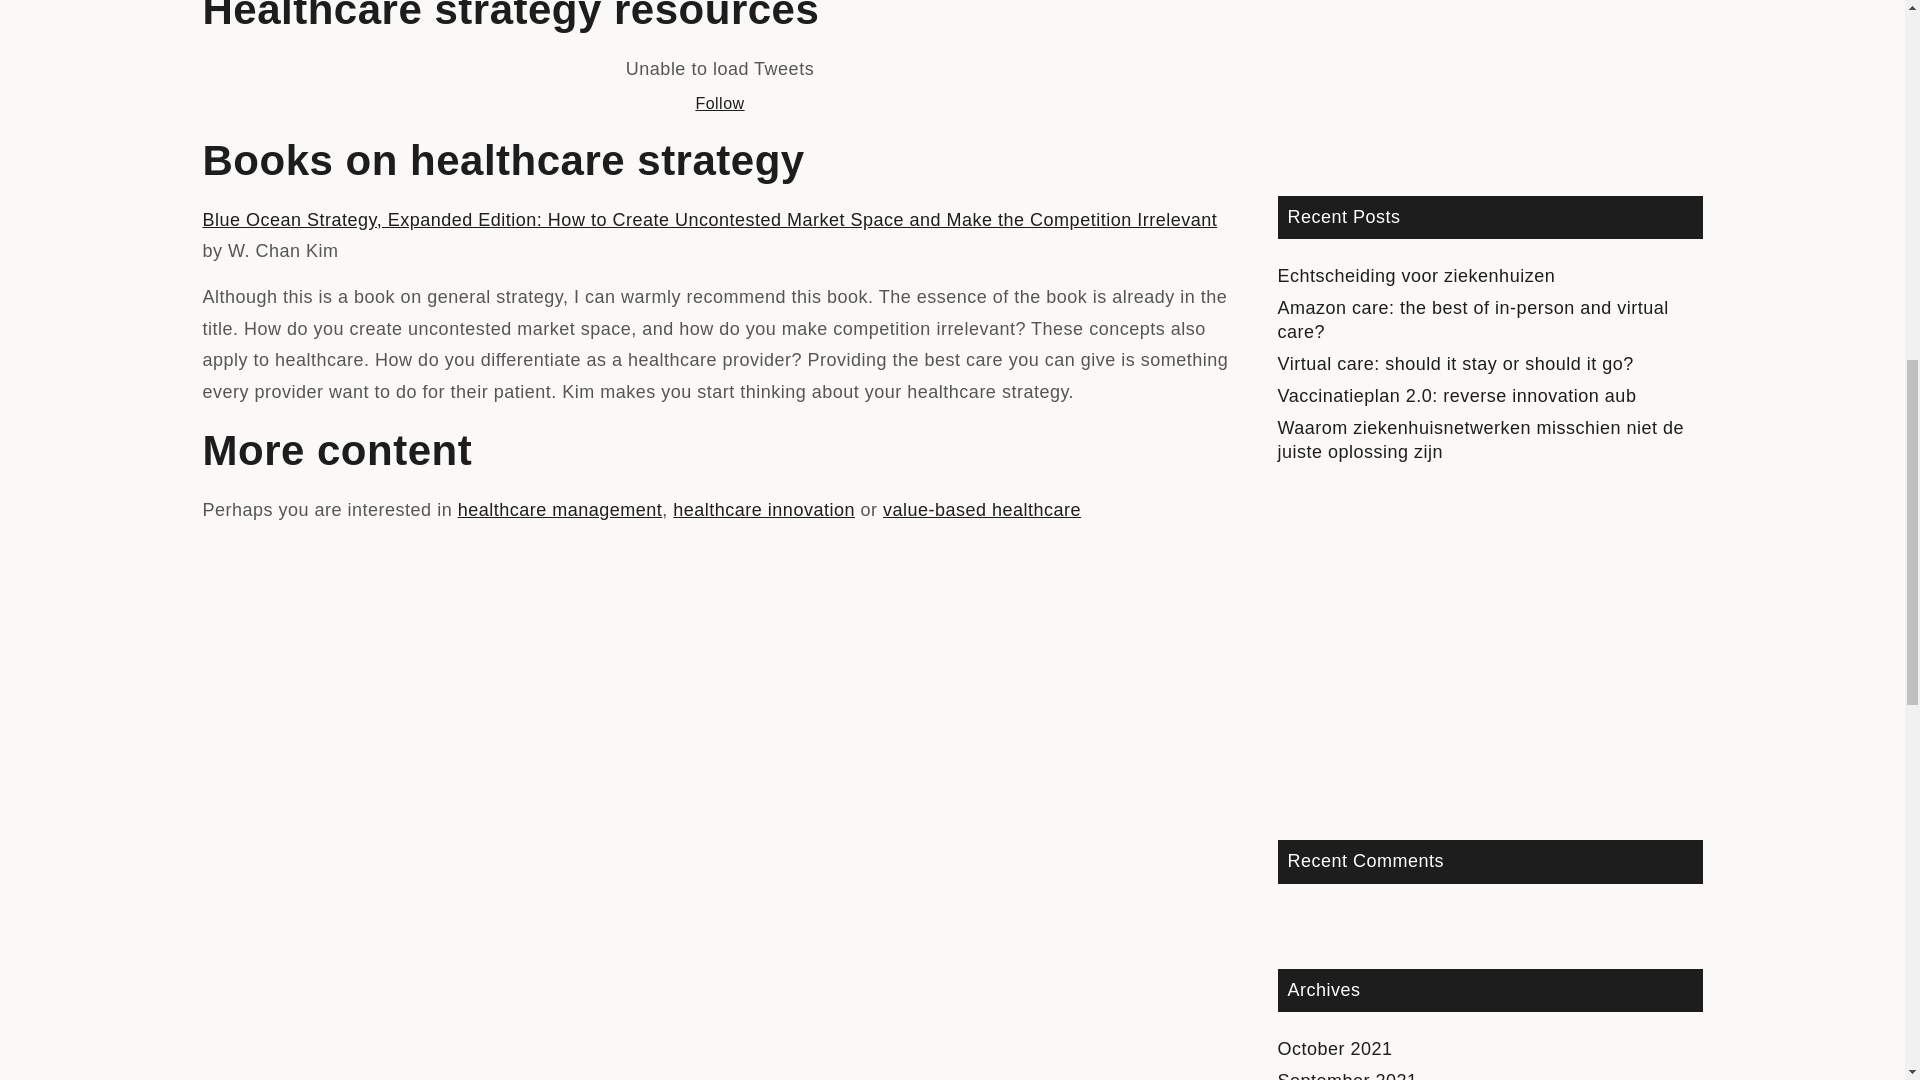 The width and height of the screenshot is (1920, 1080). Describe the element at coordinates (1458, 396) in the screenshot. I see `Vaccinatieplan 2.0: reverse innovation aub` at that location.